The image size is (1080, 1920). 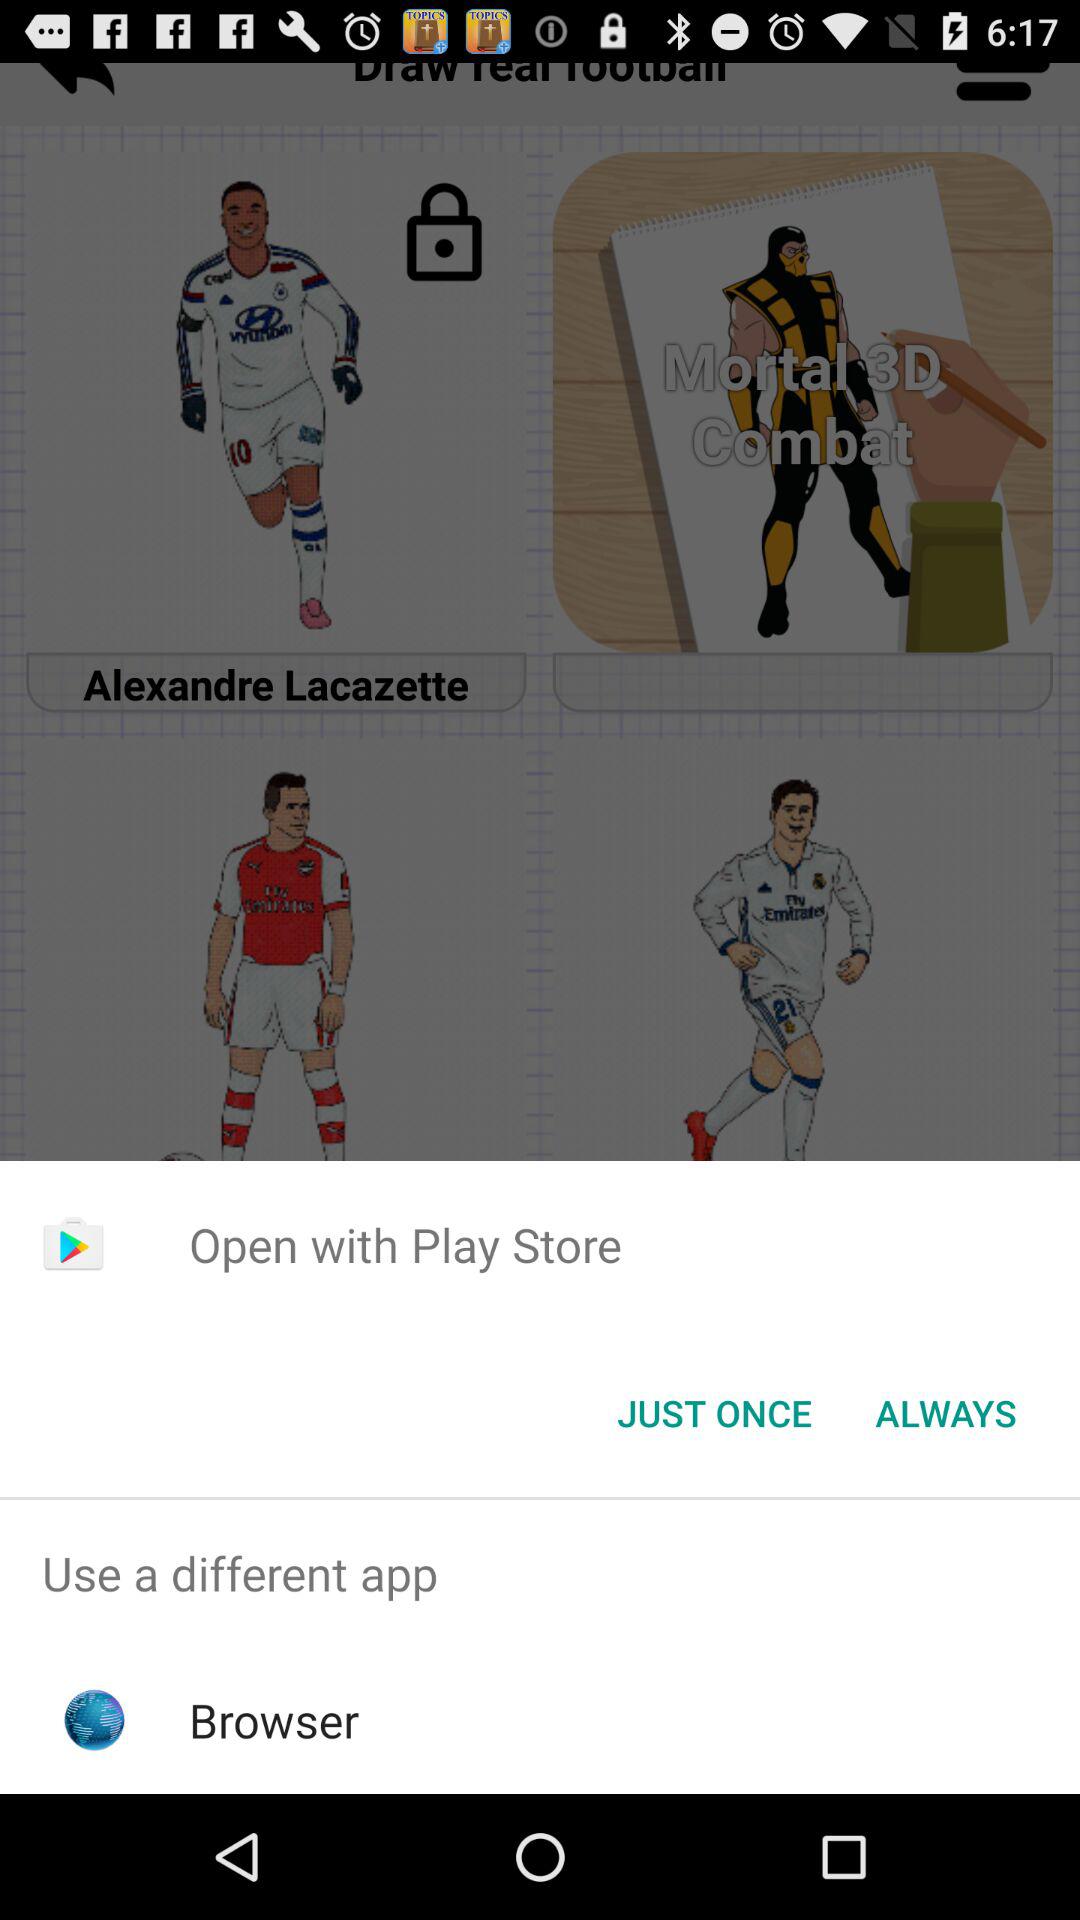 I want to click on launch the item below the open with play app, so click(x=946, y=1413).